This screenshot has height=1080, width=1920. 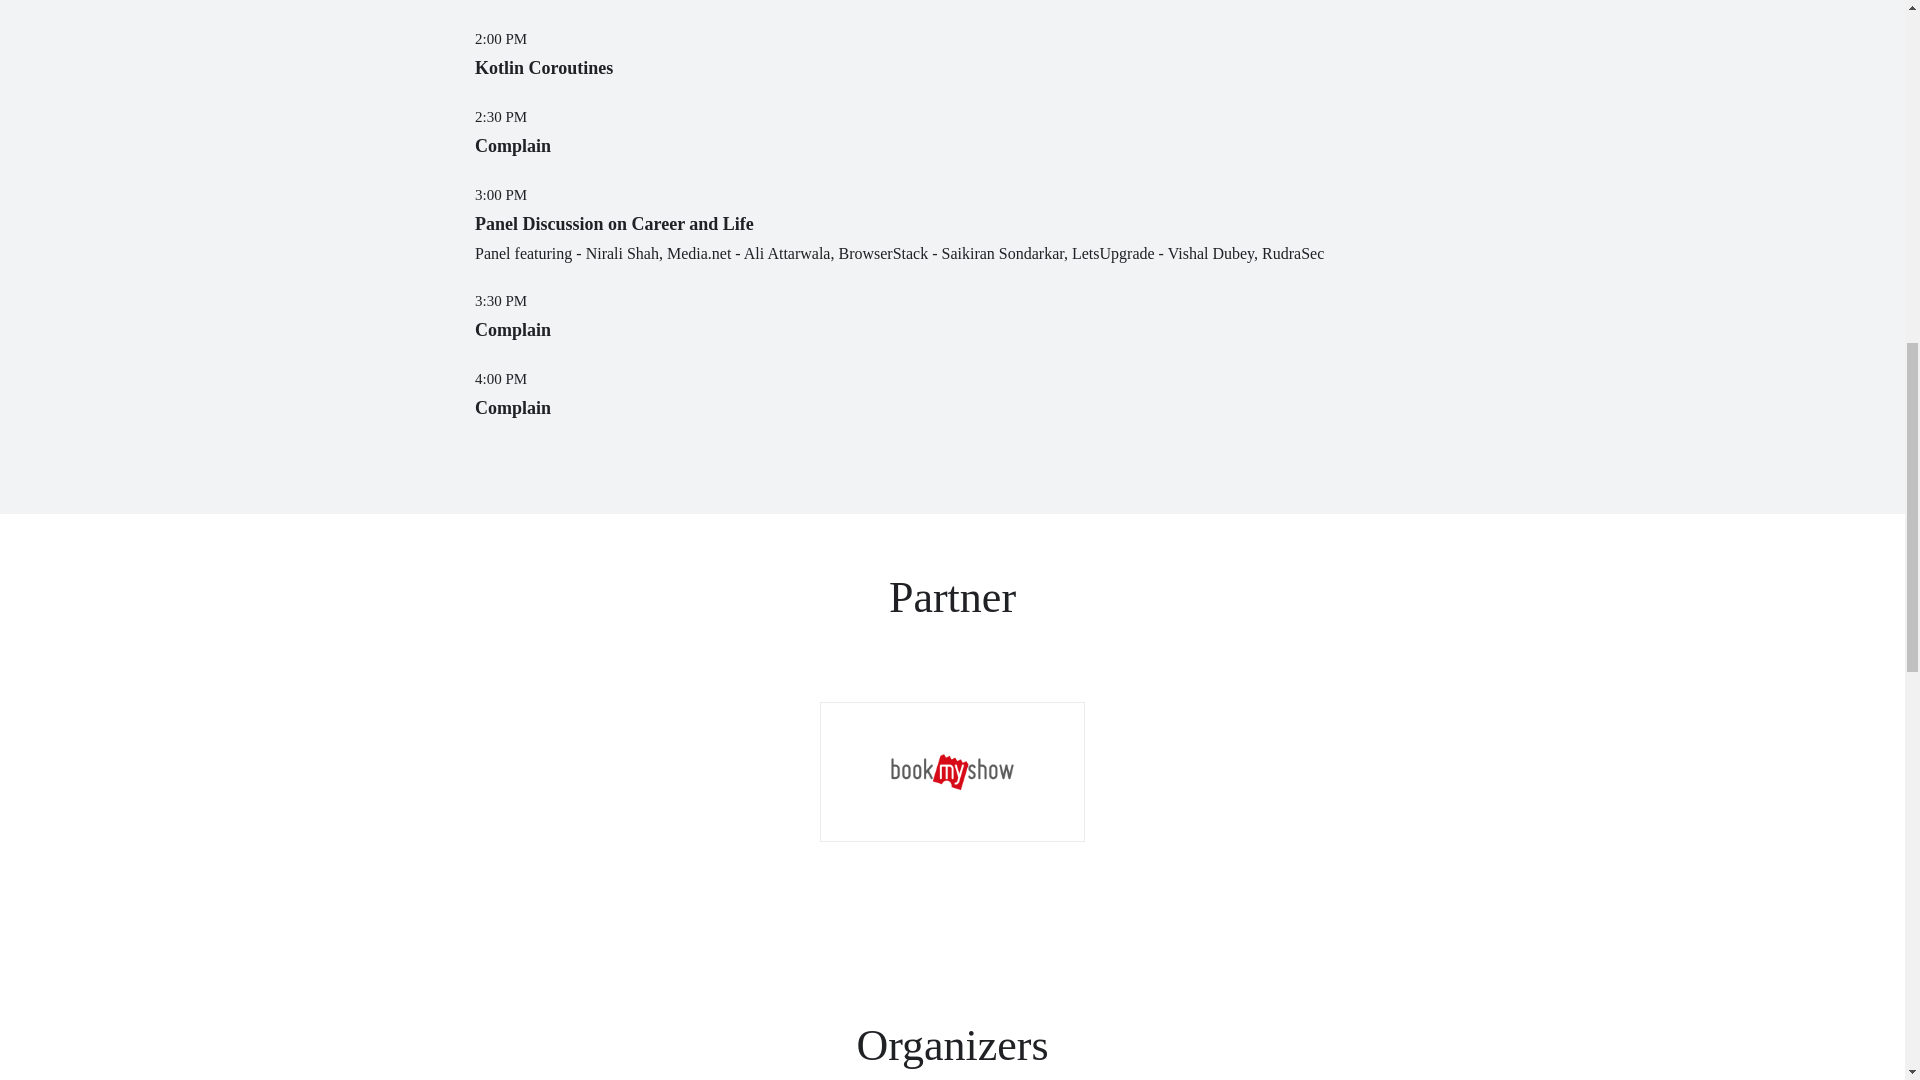 I want to click on BookMyShow, so click(x=952, y=771).